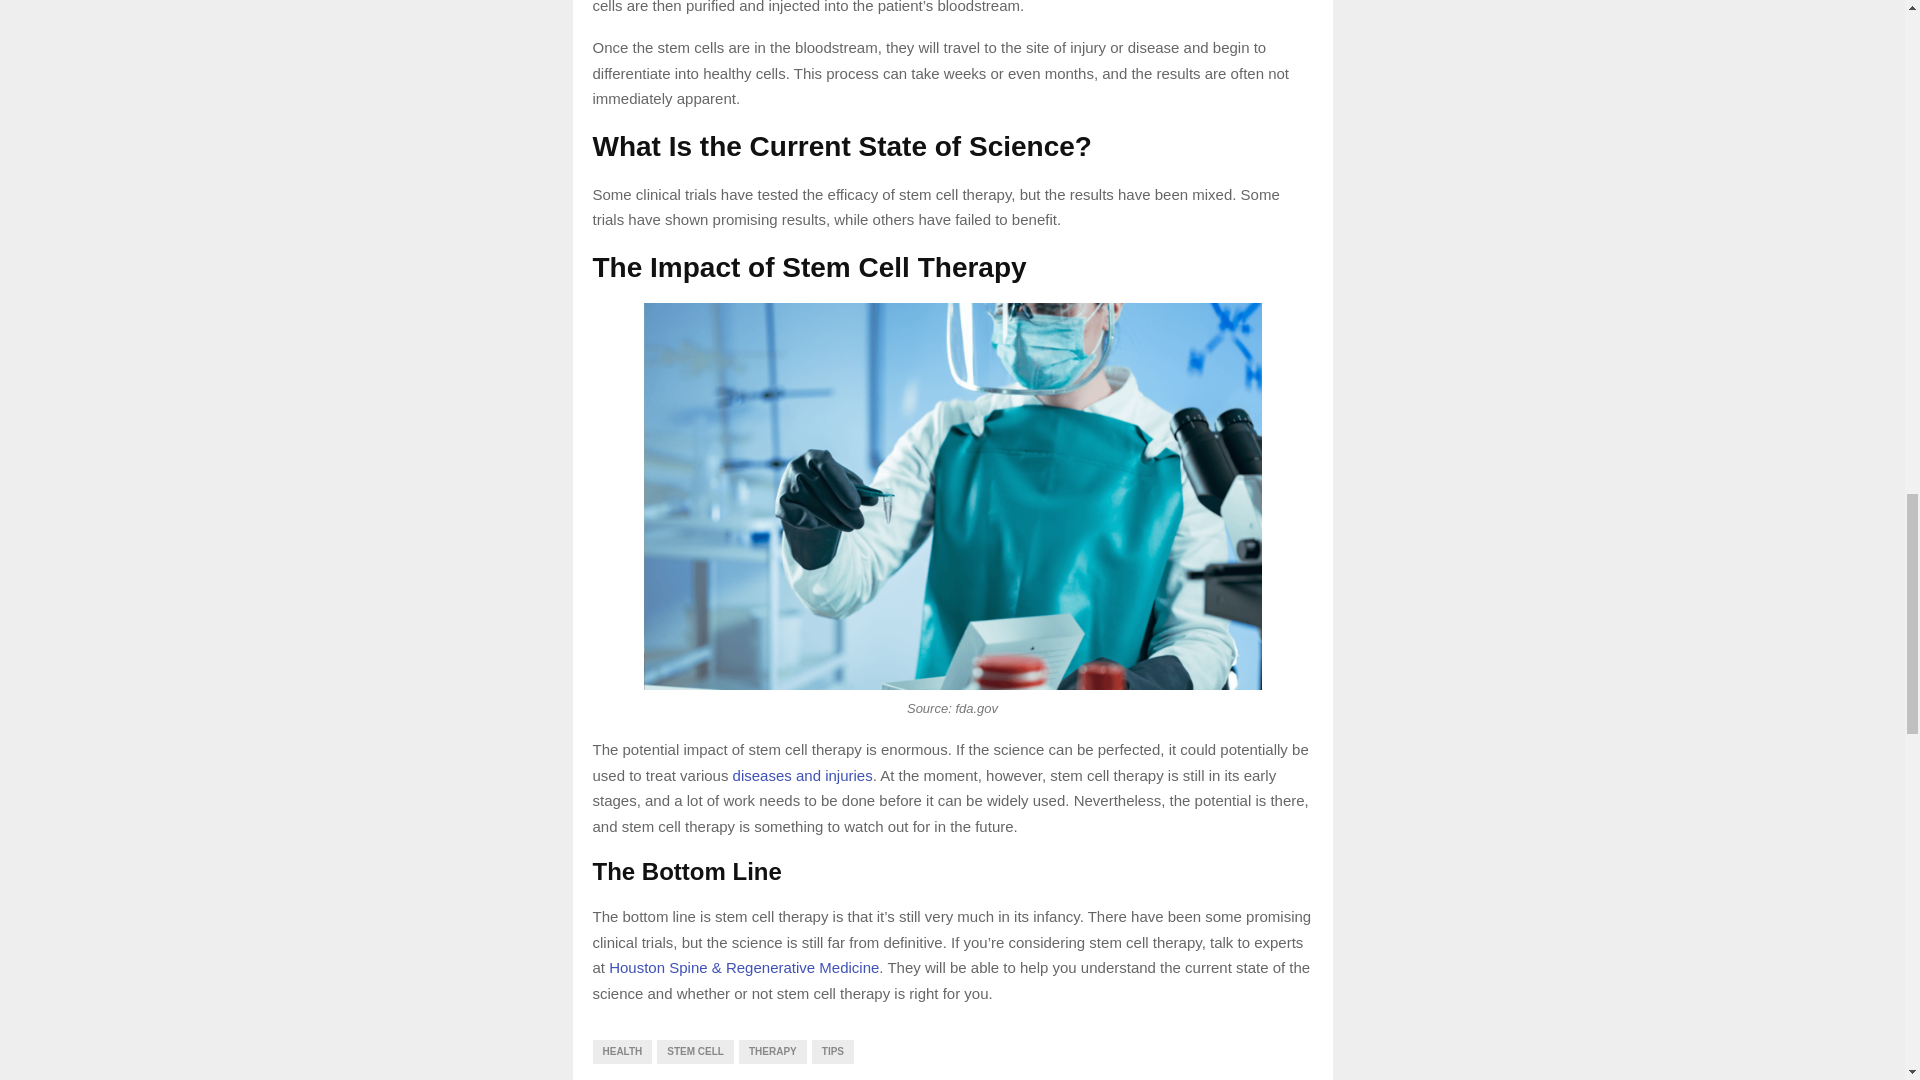  I want to click on STEM CELL, so click(694, 1052).